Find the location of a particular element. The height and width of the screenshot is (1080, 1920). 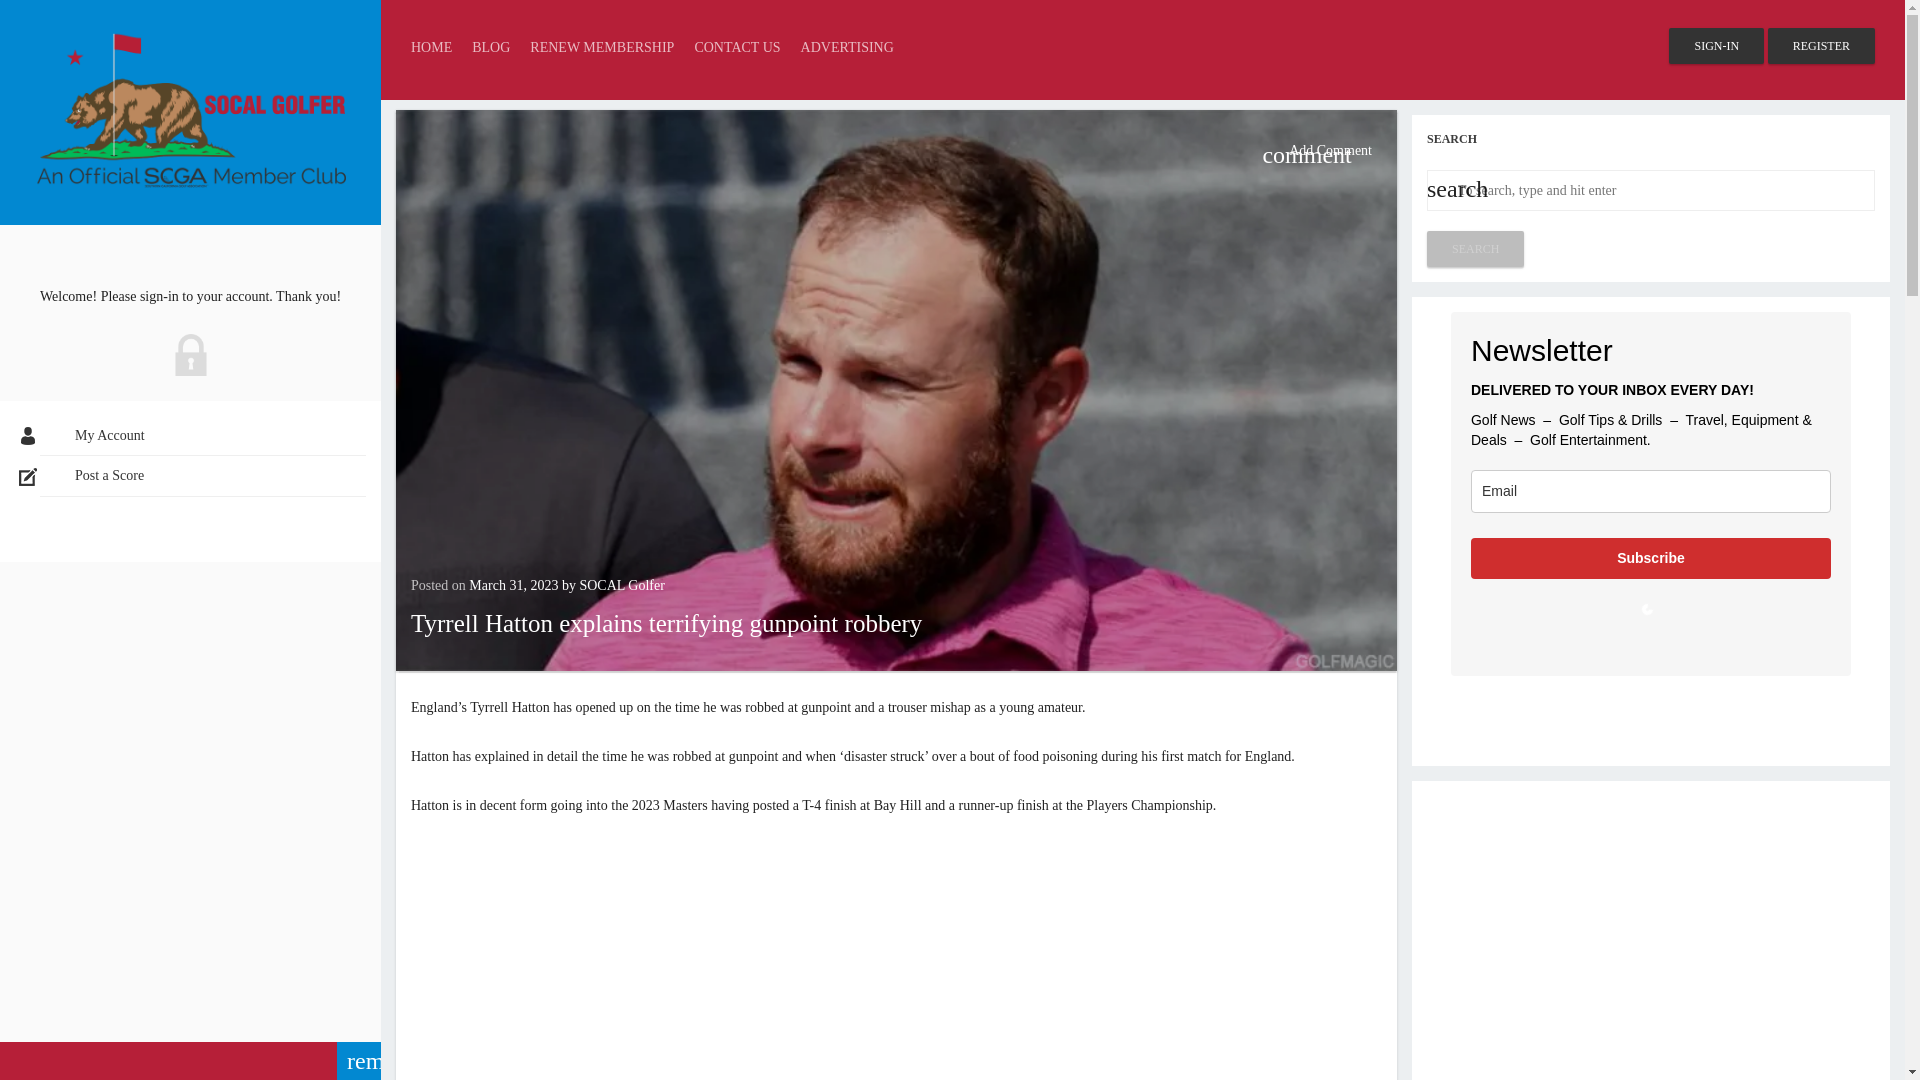

BLOG is located at coordinates (491, 47).